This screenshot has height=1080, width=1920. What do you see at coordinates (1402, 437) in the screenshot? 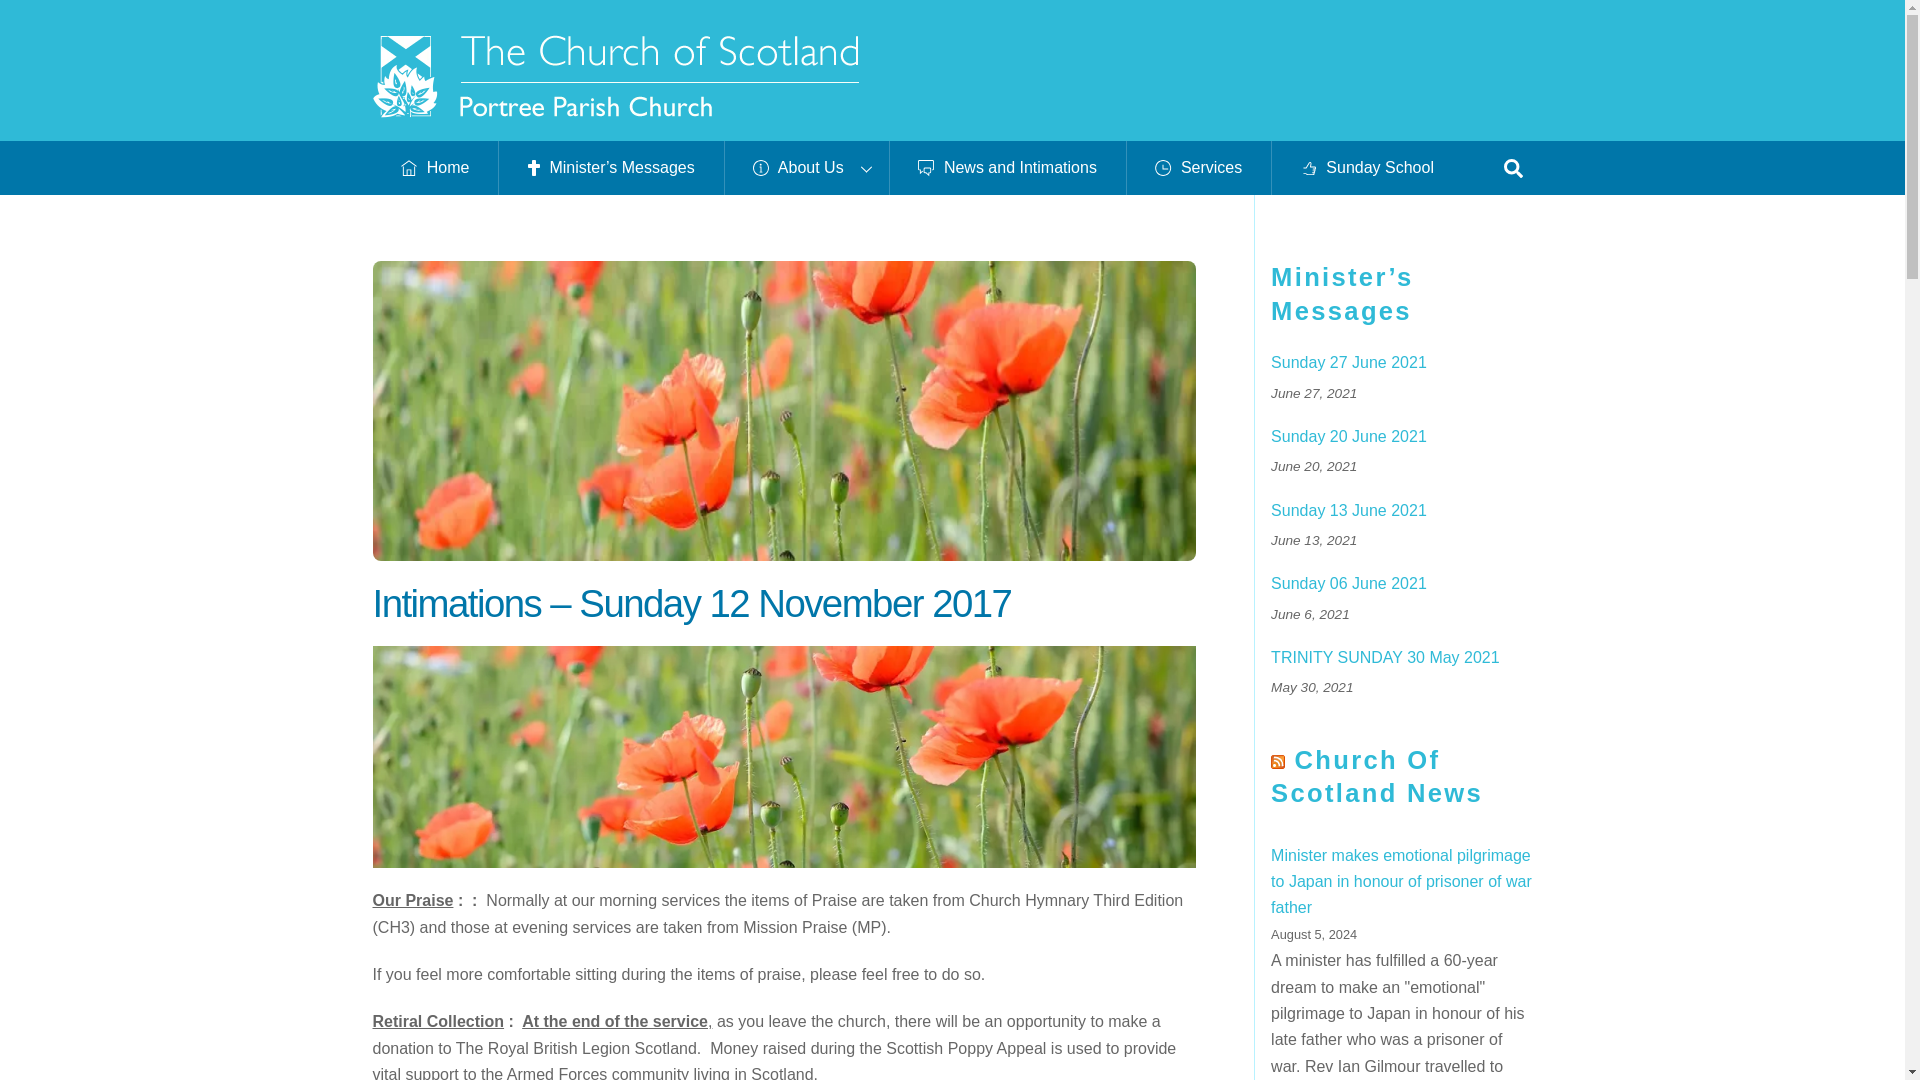
I see `Sunday 20 June 2021` at bounding box center [1402, 437].